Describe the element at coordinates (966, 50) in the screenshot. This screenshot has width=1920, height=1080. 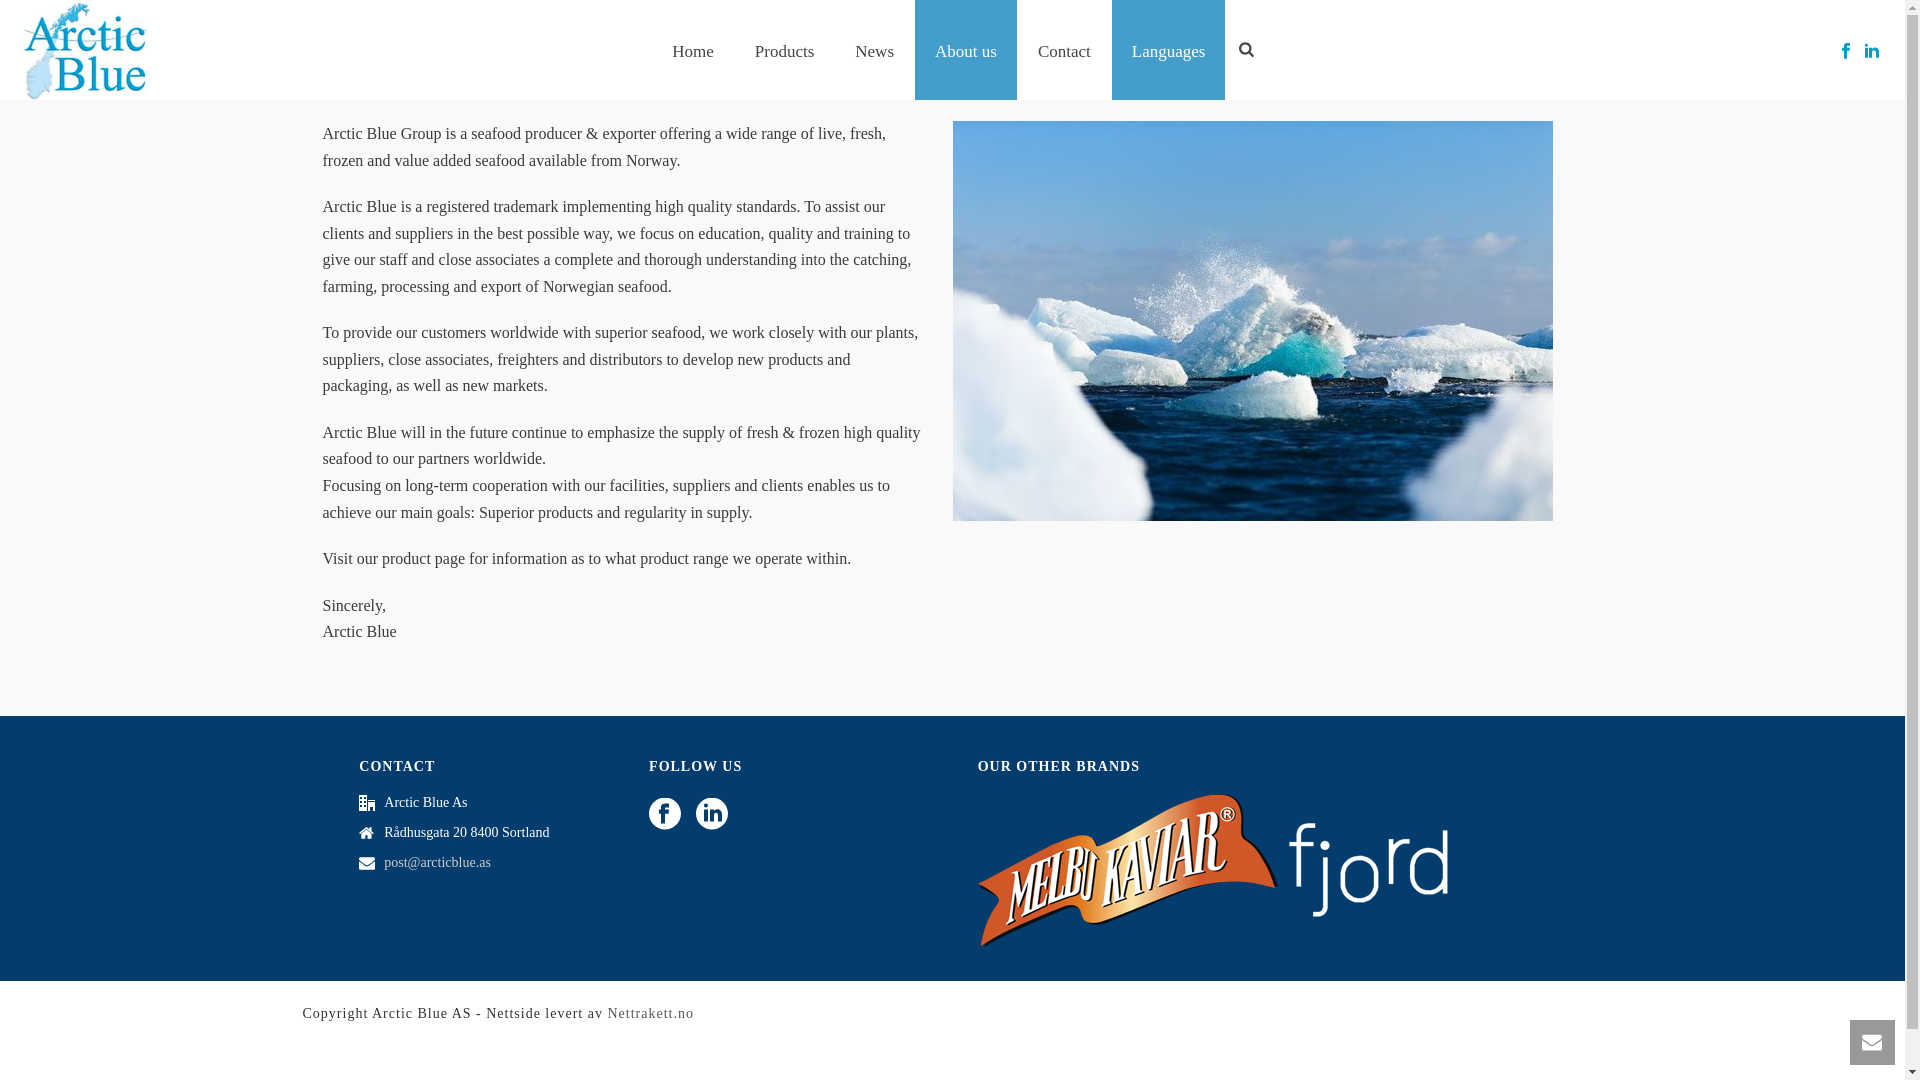
I see `About us` at that location.